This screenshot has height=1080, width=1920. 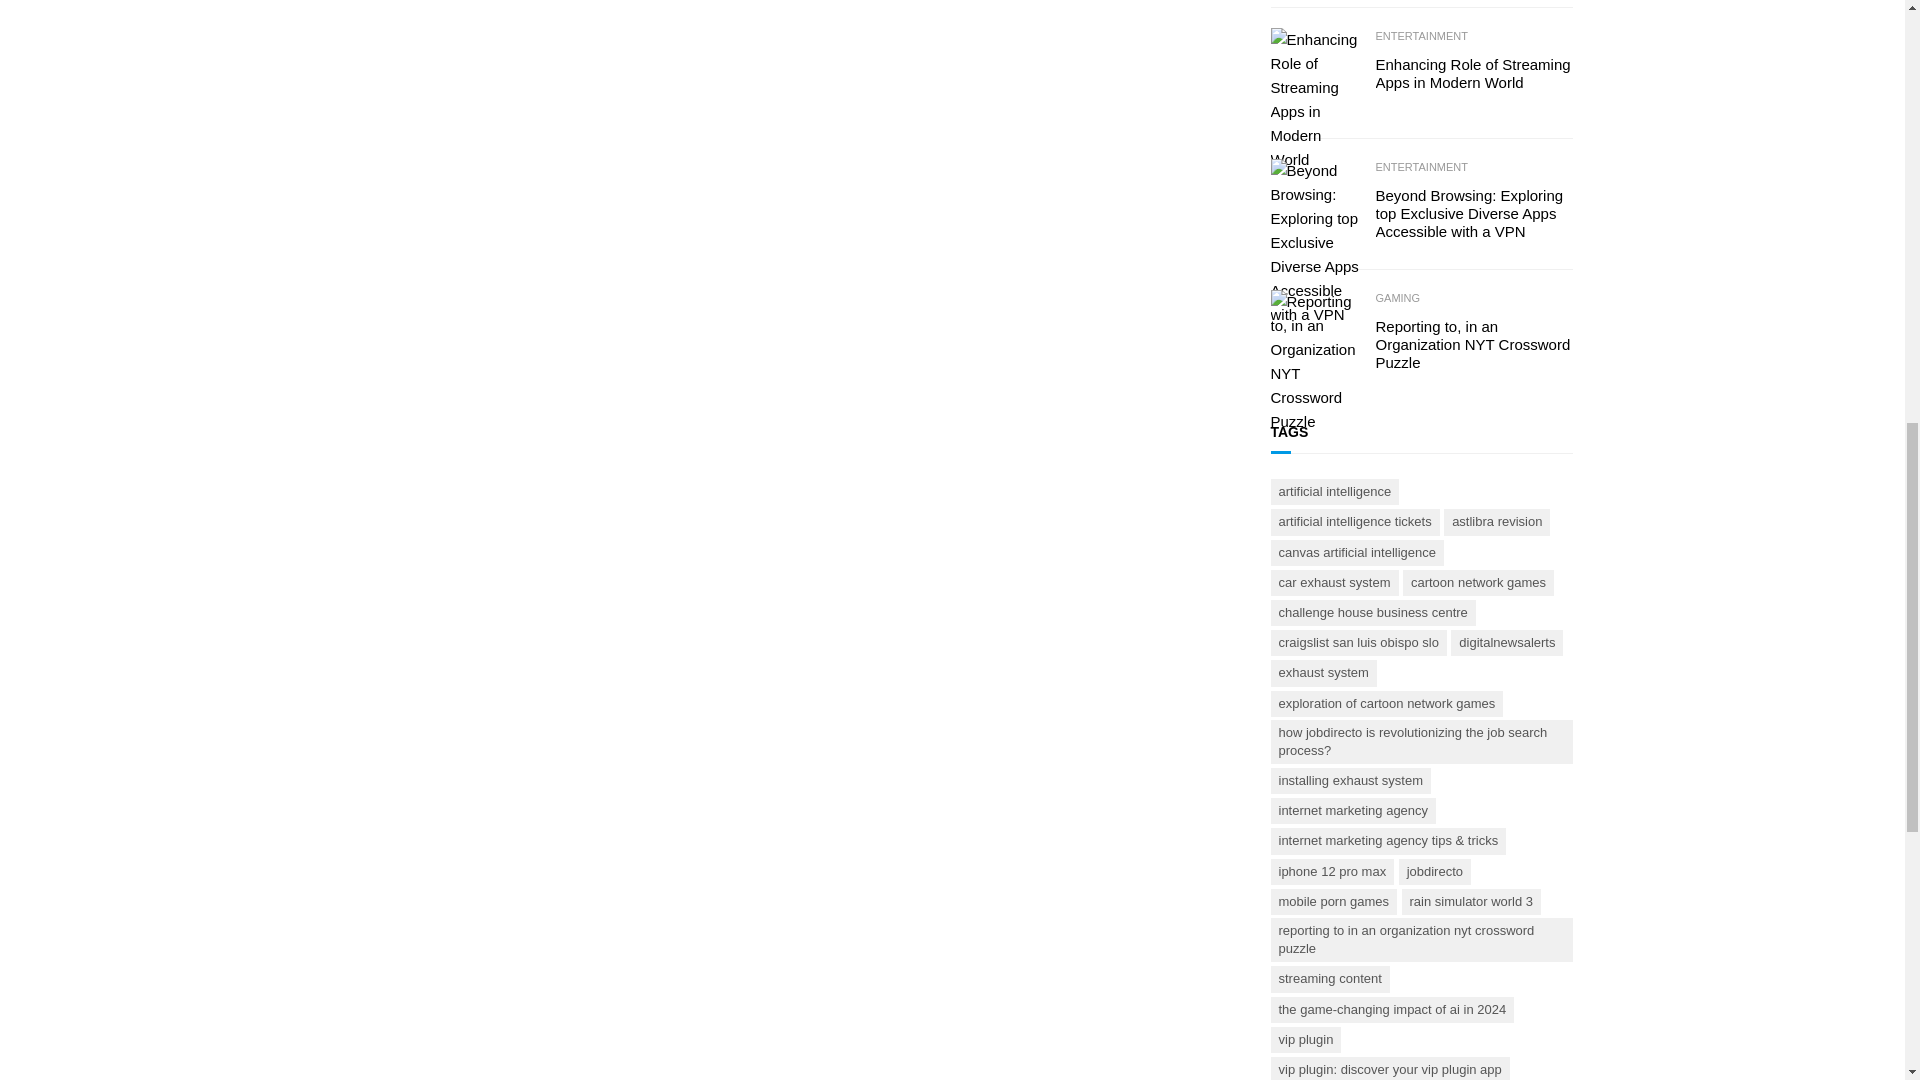 What do you see at coordinates (1422, 37) in the screenshot?
I see `ENTERTAINMENT` at bounding box center [1422, 37].